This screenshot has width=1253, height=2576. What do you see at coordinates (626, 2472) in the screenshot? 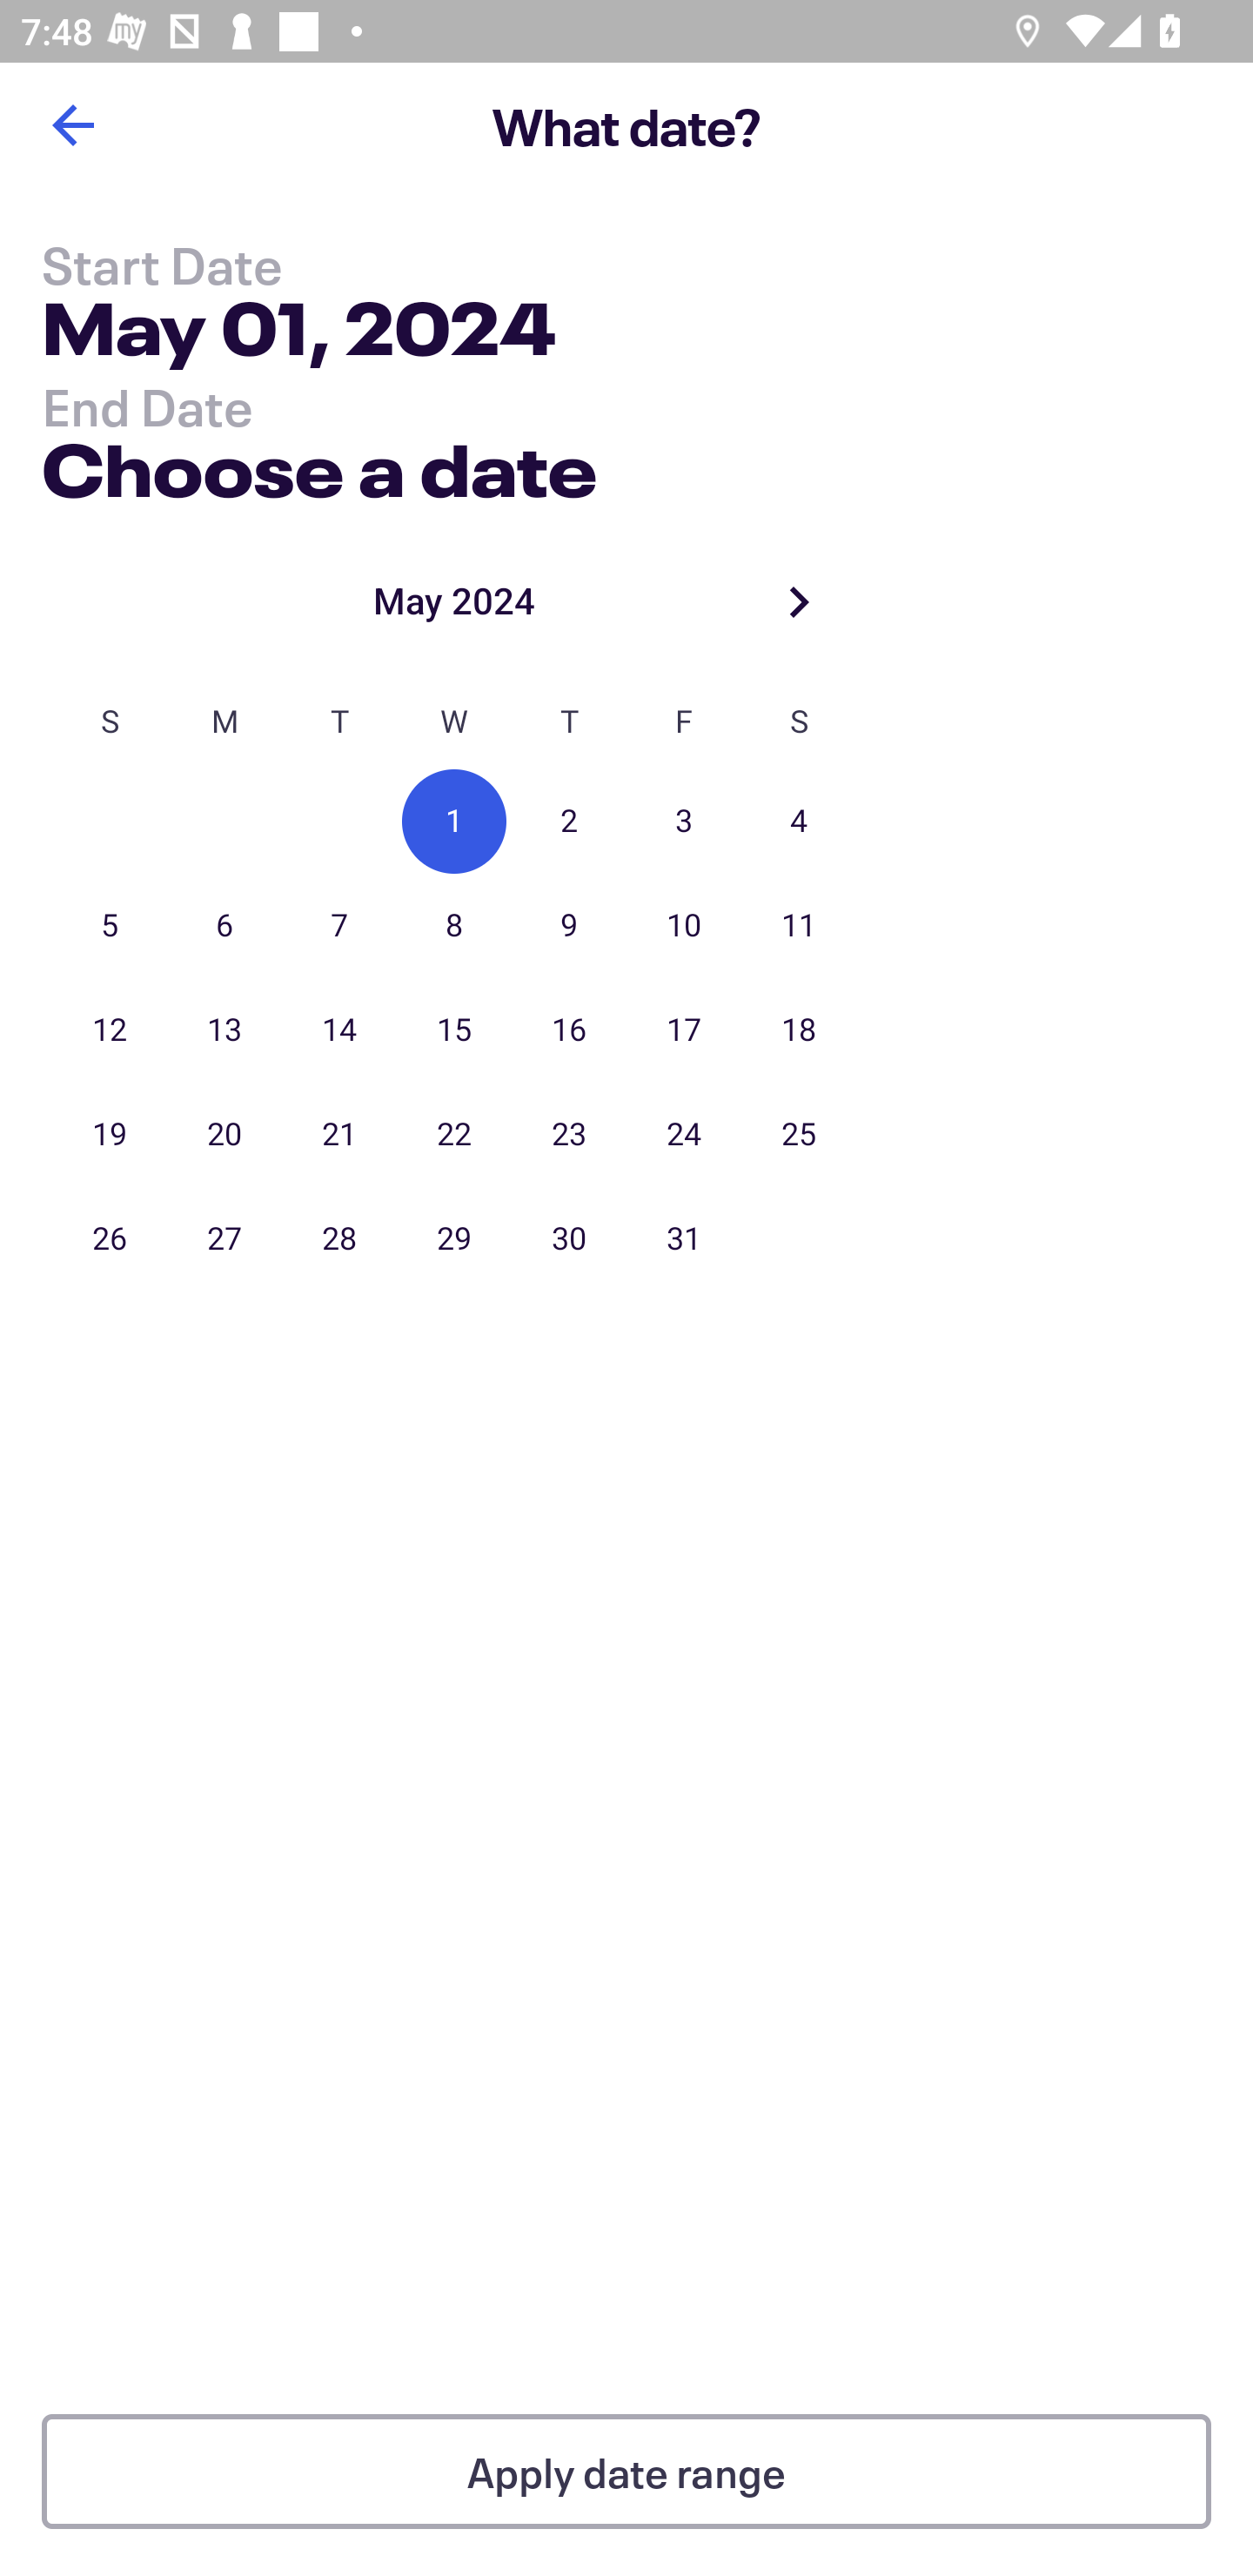
I see `Apply date range` at bounding box center [626, 2472].